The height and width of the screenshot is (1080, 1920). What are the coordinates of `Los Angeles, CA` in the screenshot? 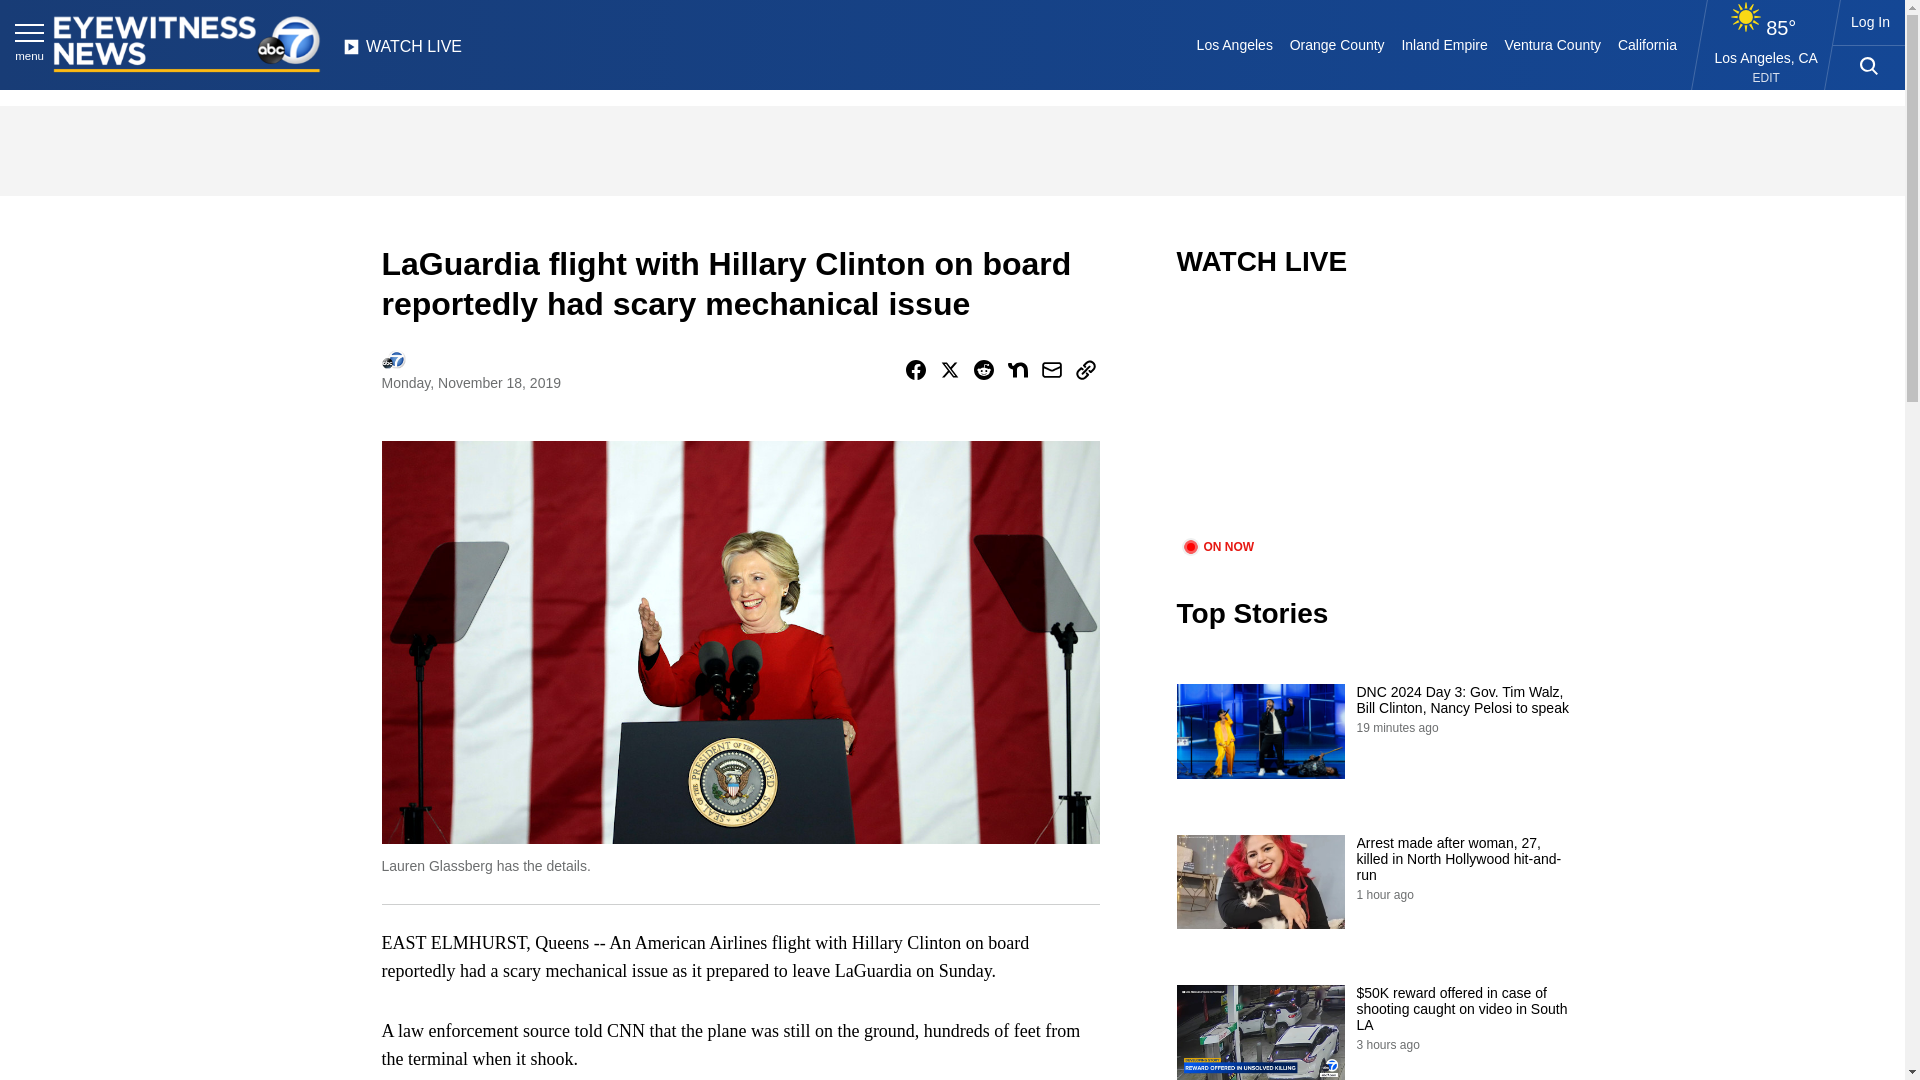 It's located at (1766, 57).